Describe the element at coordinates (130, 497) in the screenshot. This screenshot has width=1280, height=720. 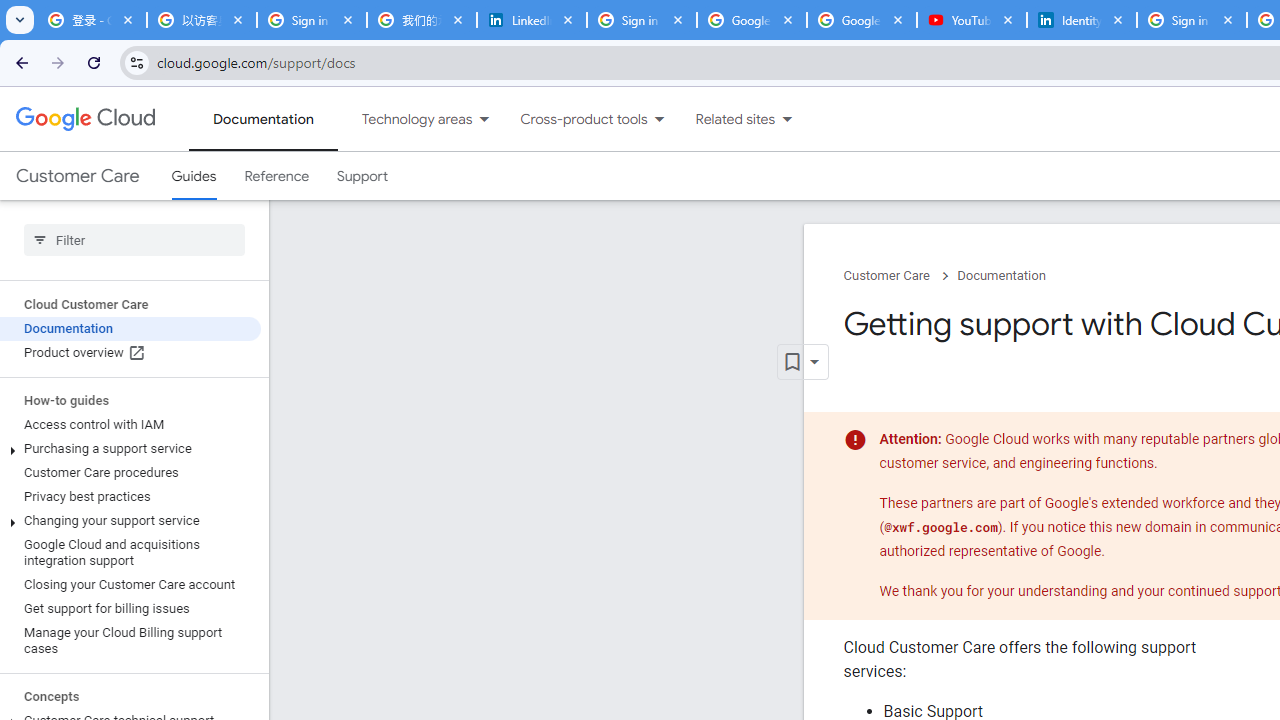
I see `Privacy best practices` at that location.